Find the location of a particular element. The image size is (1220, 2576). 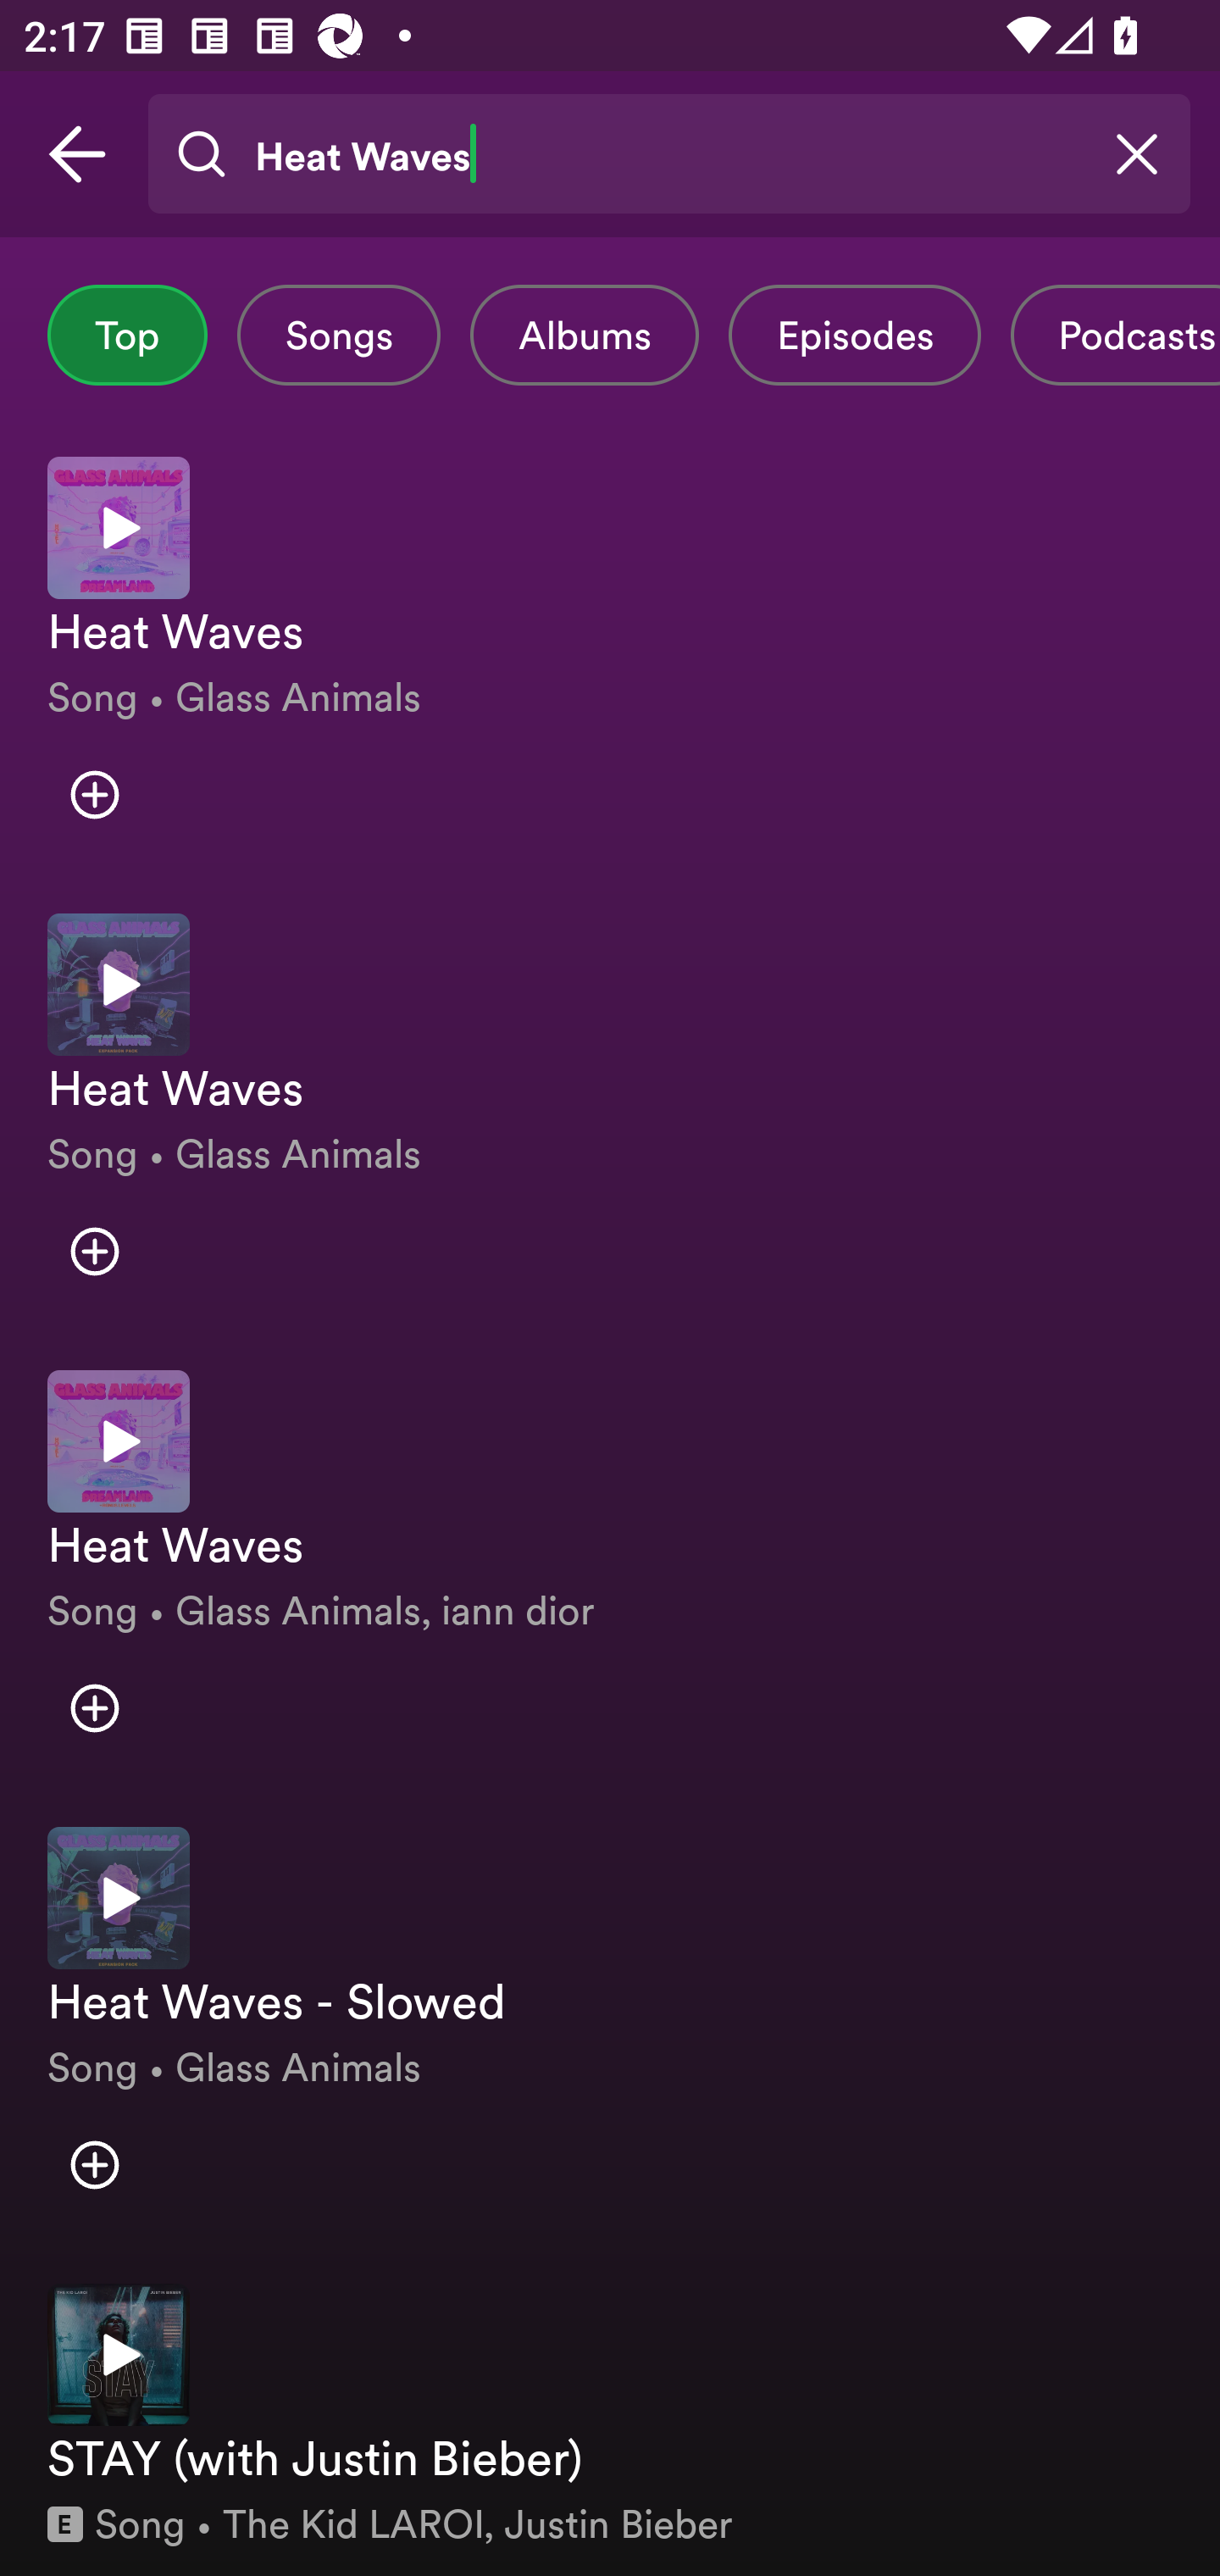

Play preview is located at coordinates (119, 528).